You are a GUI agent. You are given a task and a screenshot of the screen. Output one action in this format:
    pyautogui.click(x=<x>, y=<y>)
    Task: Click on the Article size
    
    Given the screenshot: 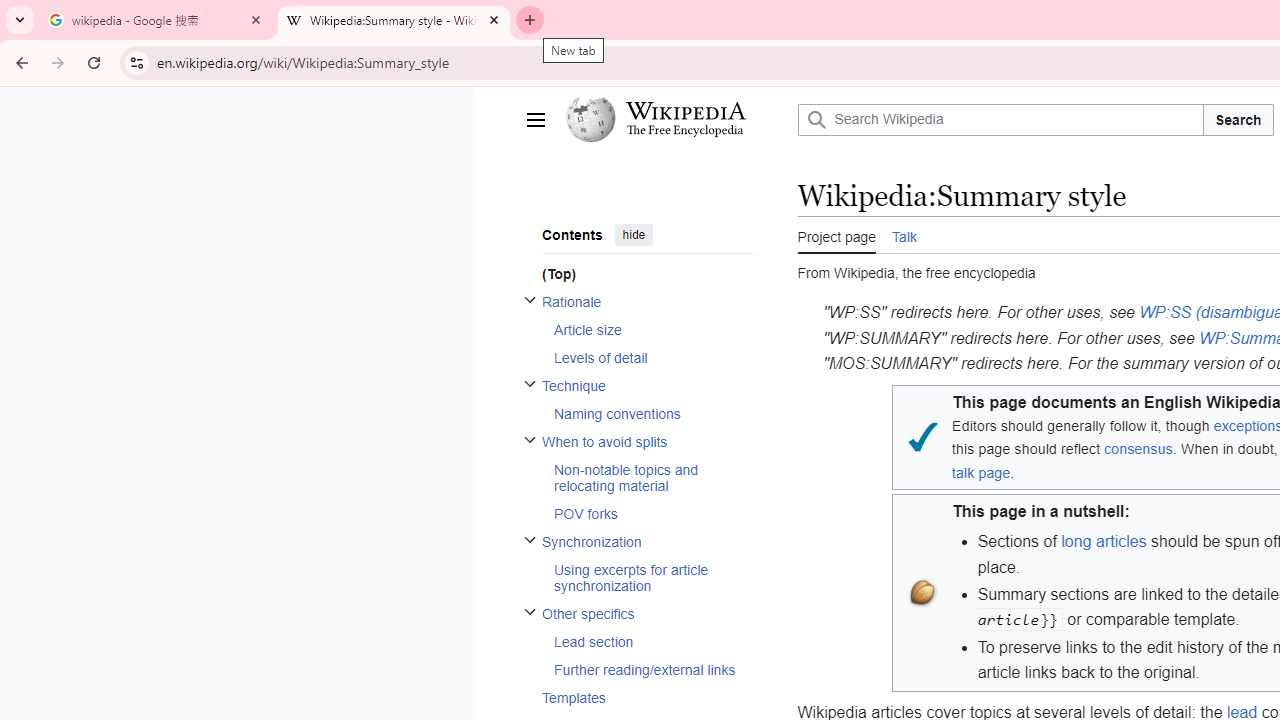 What is the action you would take?
    pyautogui.click(x=654, y=330)
    